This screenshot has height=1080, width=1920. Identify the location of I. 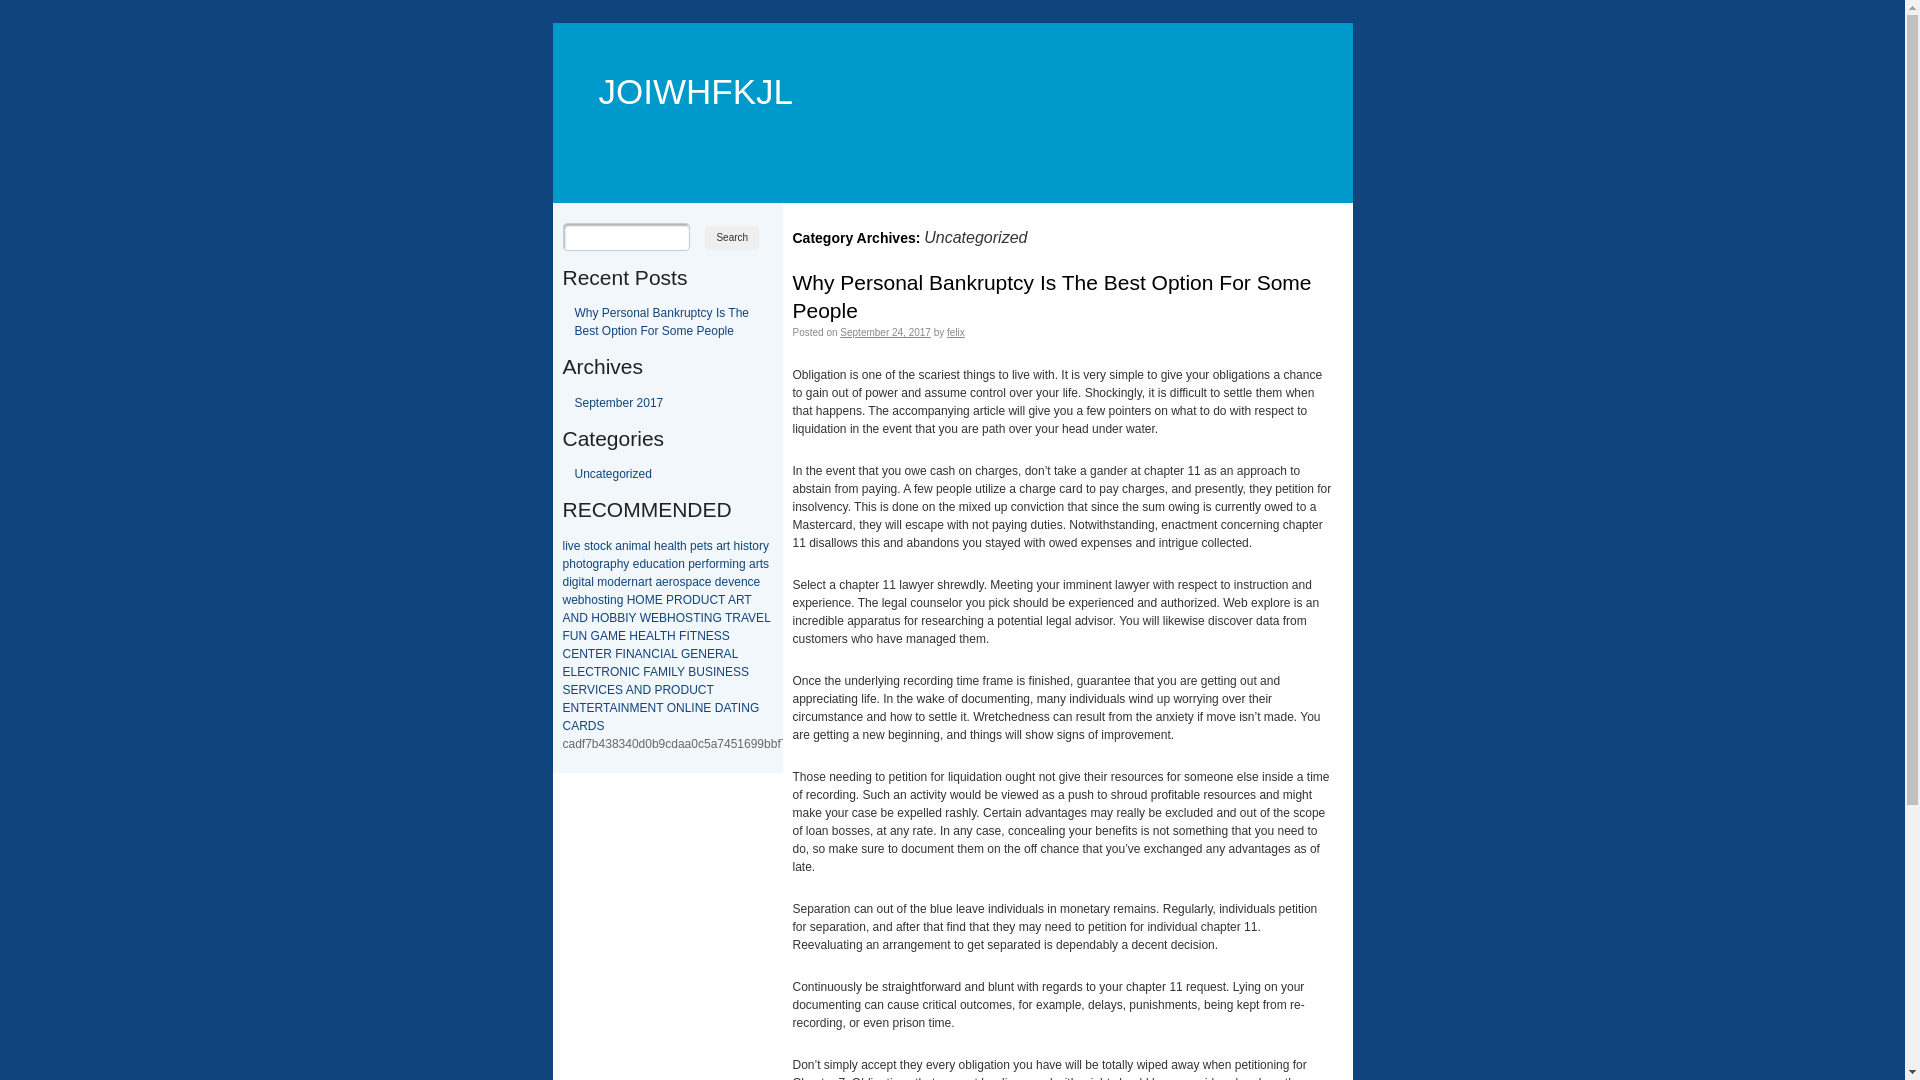
(626, 618).